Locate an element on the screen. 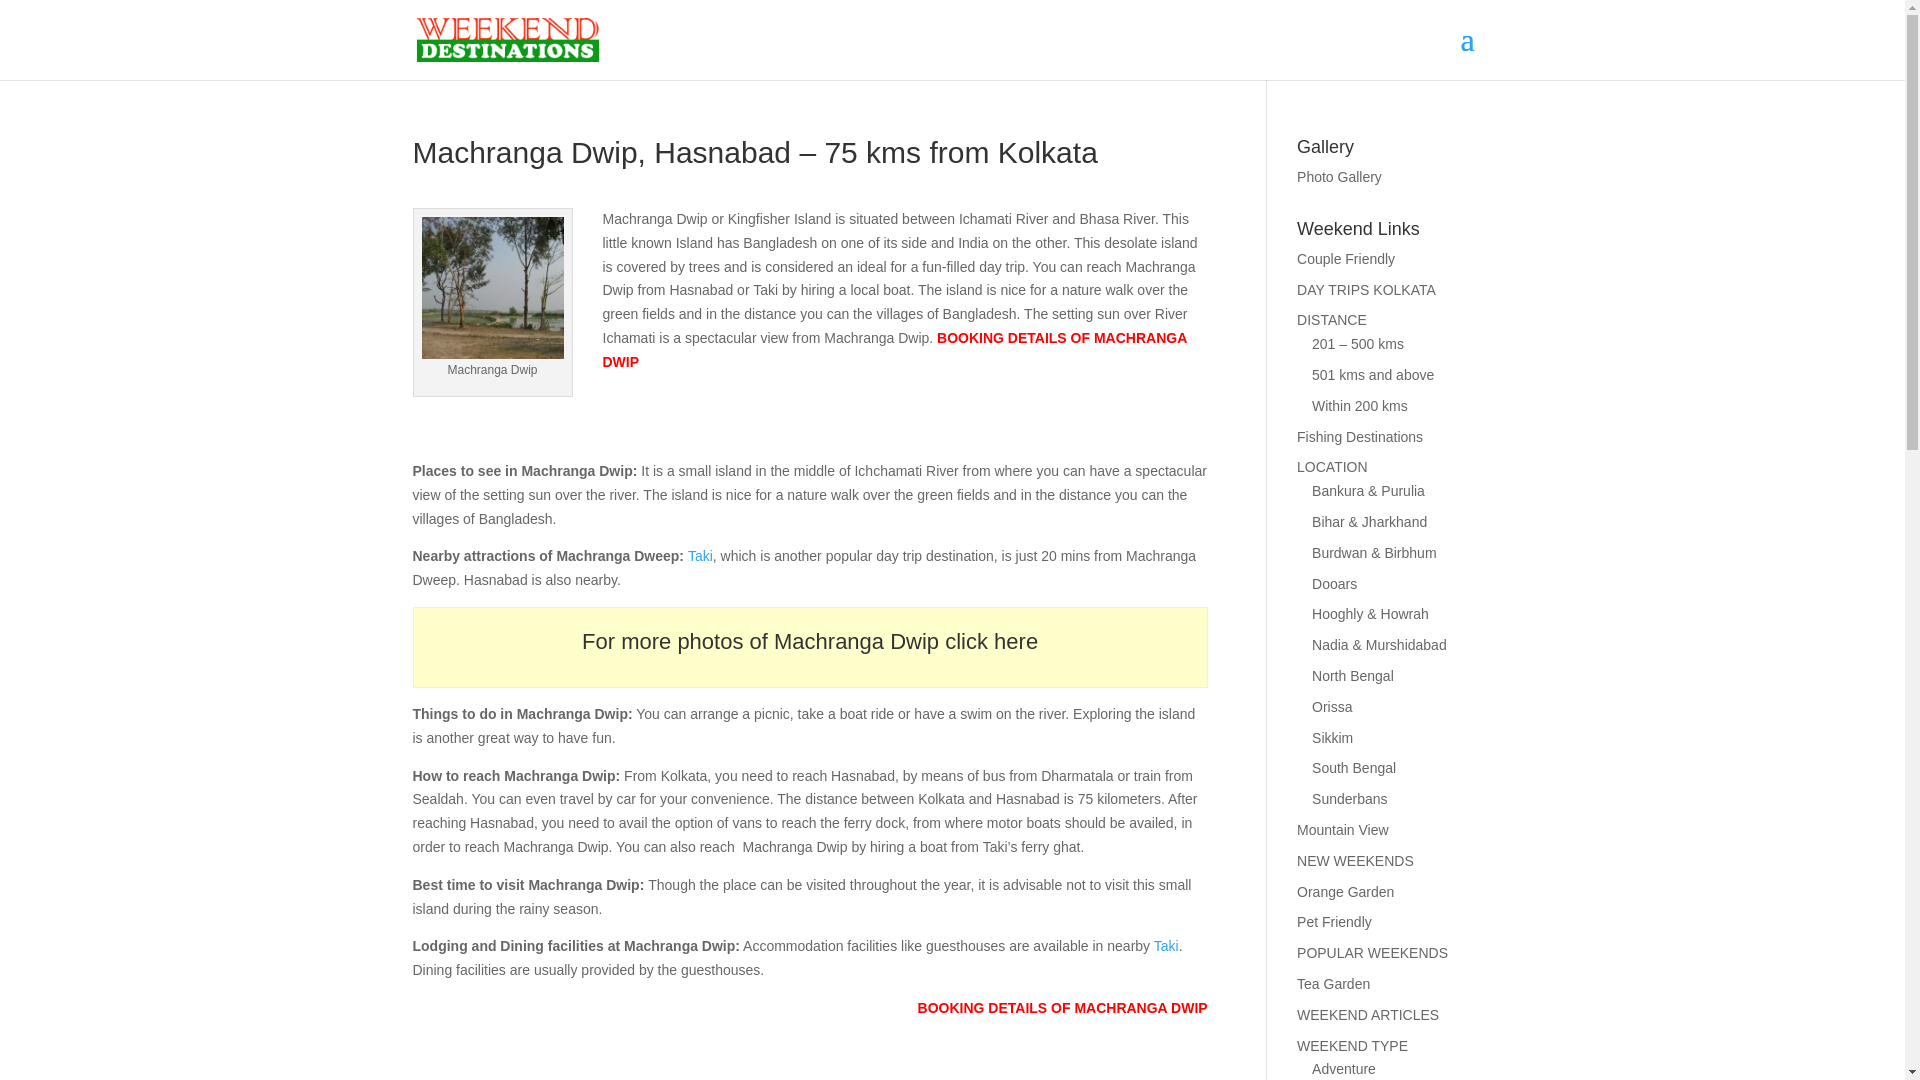 The image size is (1920, 1080). Hundreds of images sorted on destinations is located at coordinates (1340, 176).